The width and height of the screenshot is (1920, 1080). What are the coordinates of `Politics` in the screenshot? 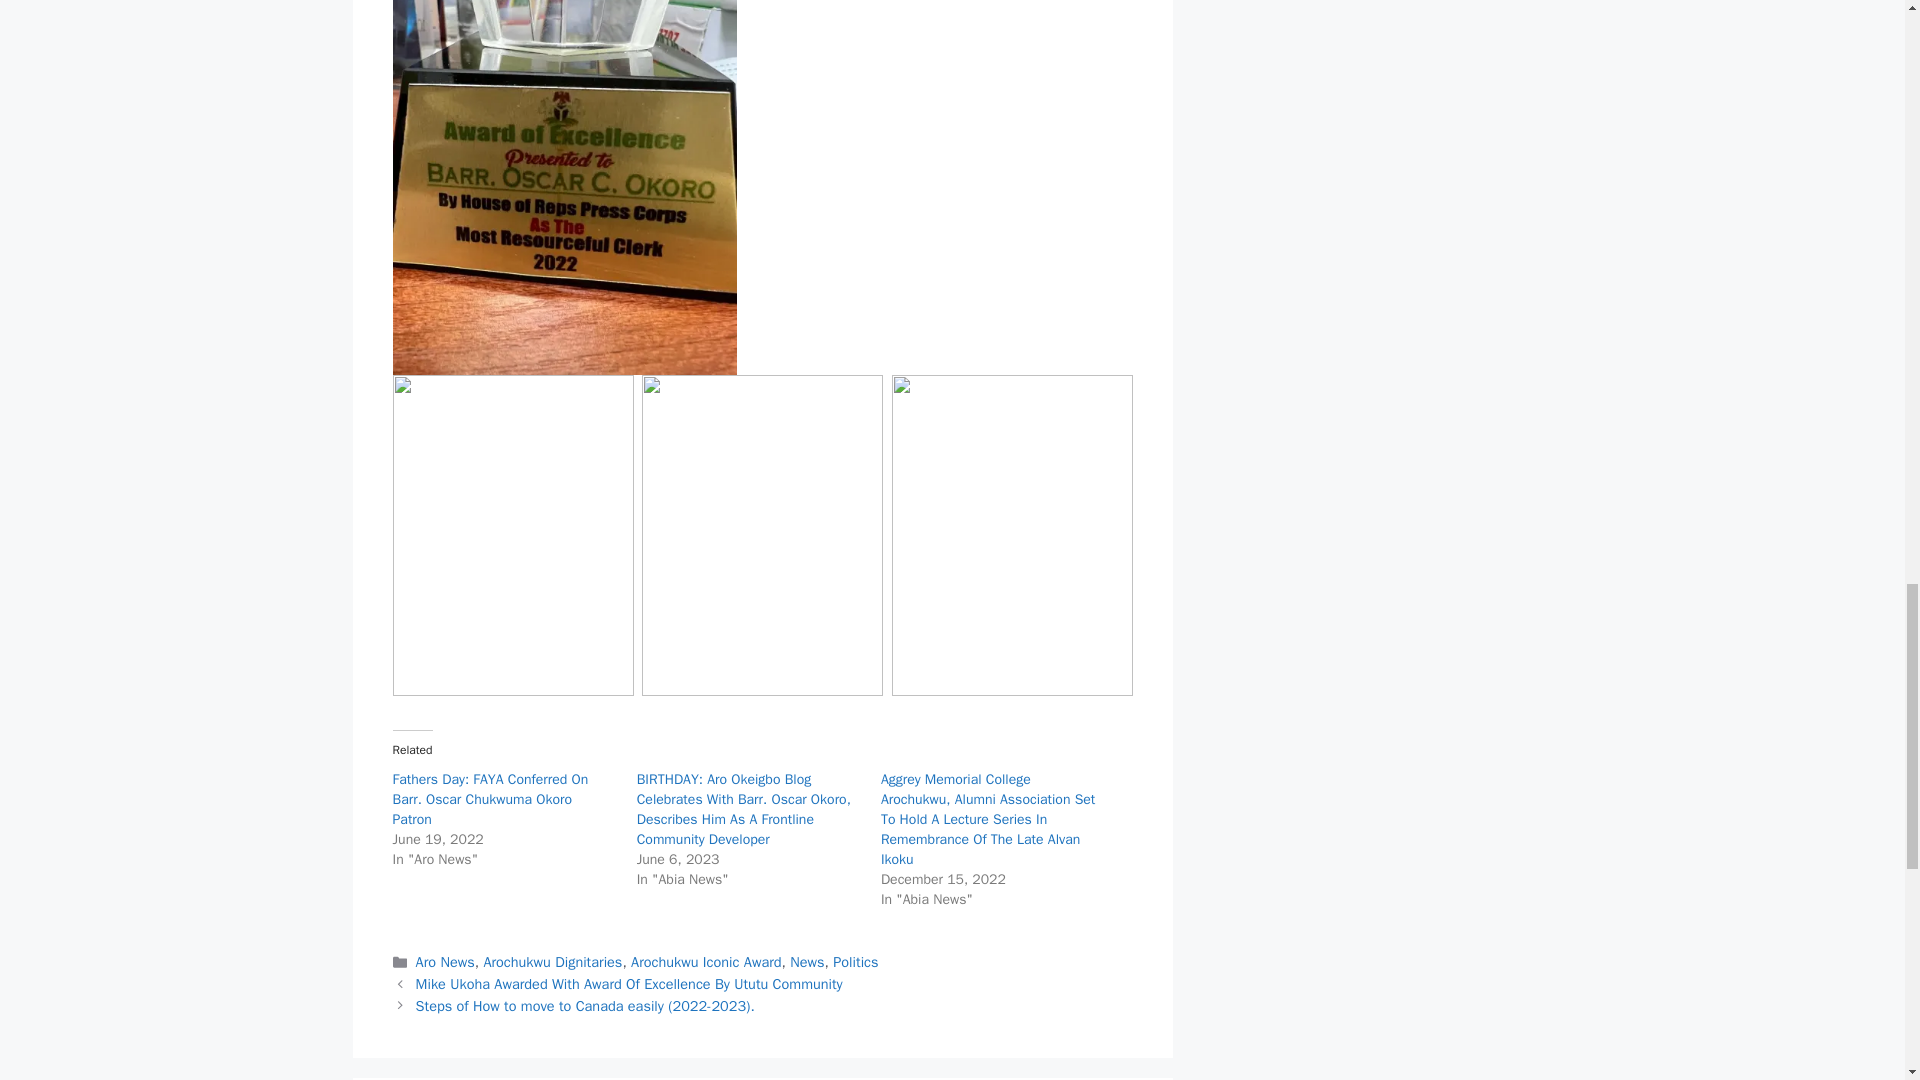 It's located at (855, 961).